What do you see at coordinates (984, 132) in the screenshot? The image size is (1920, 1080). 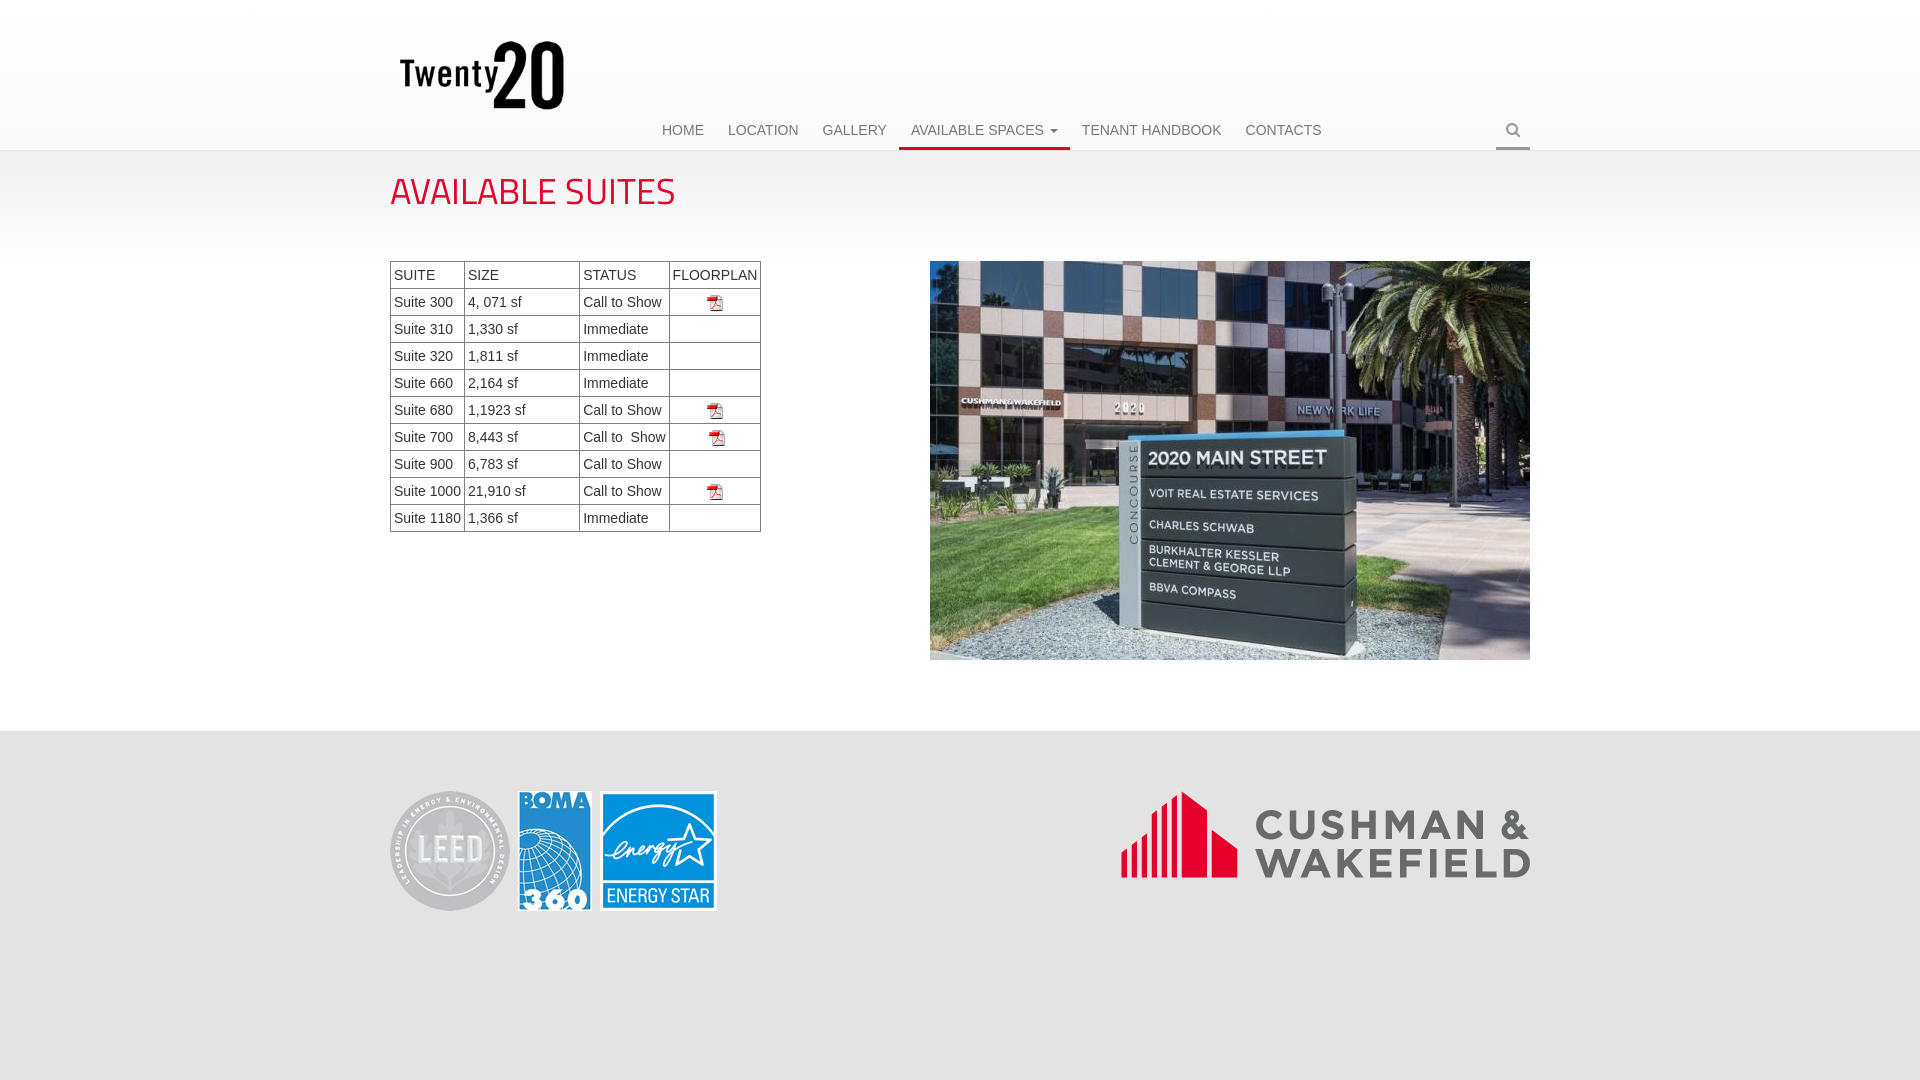 I see `AVAILABLE SPACES` at bounding box center [984, 132].